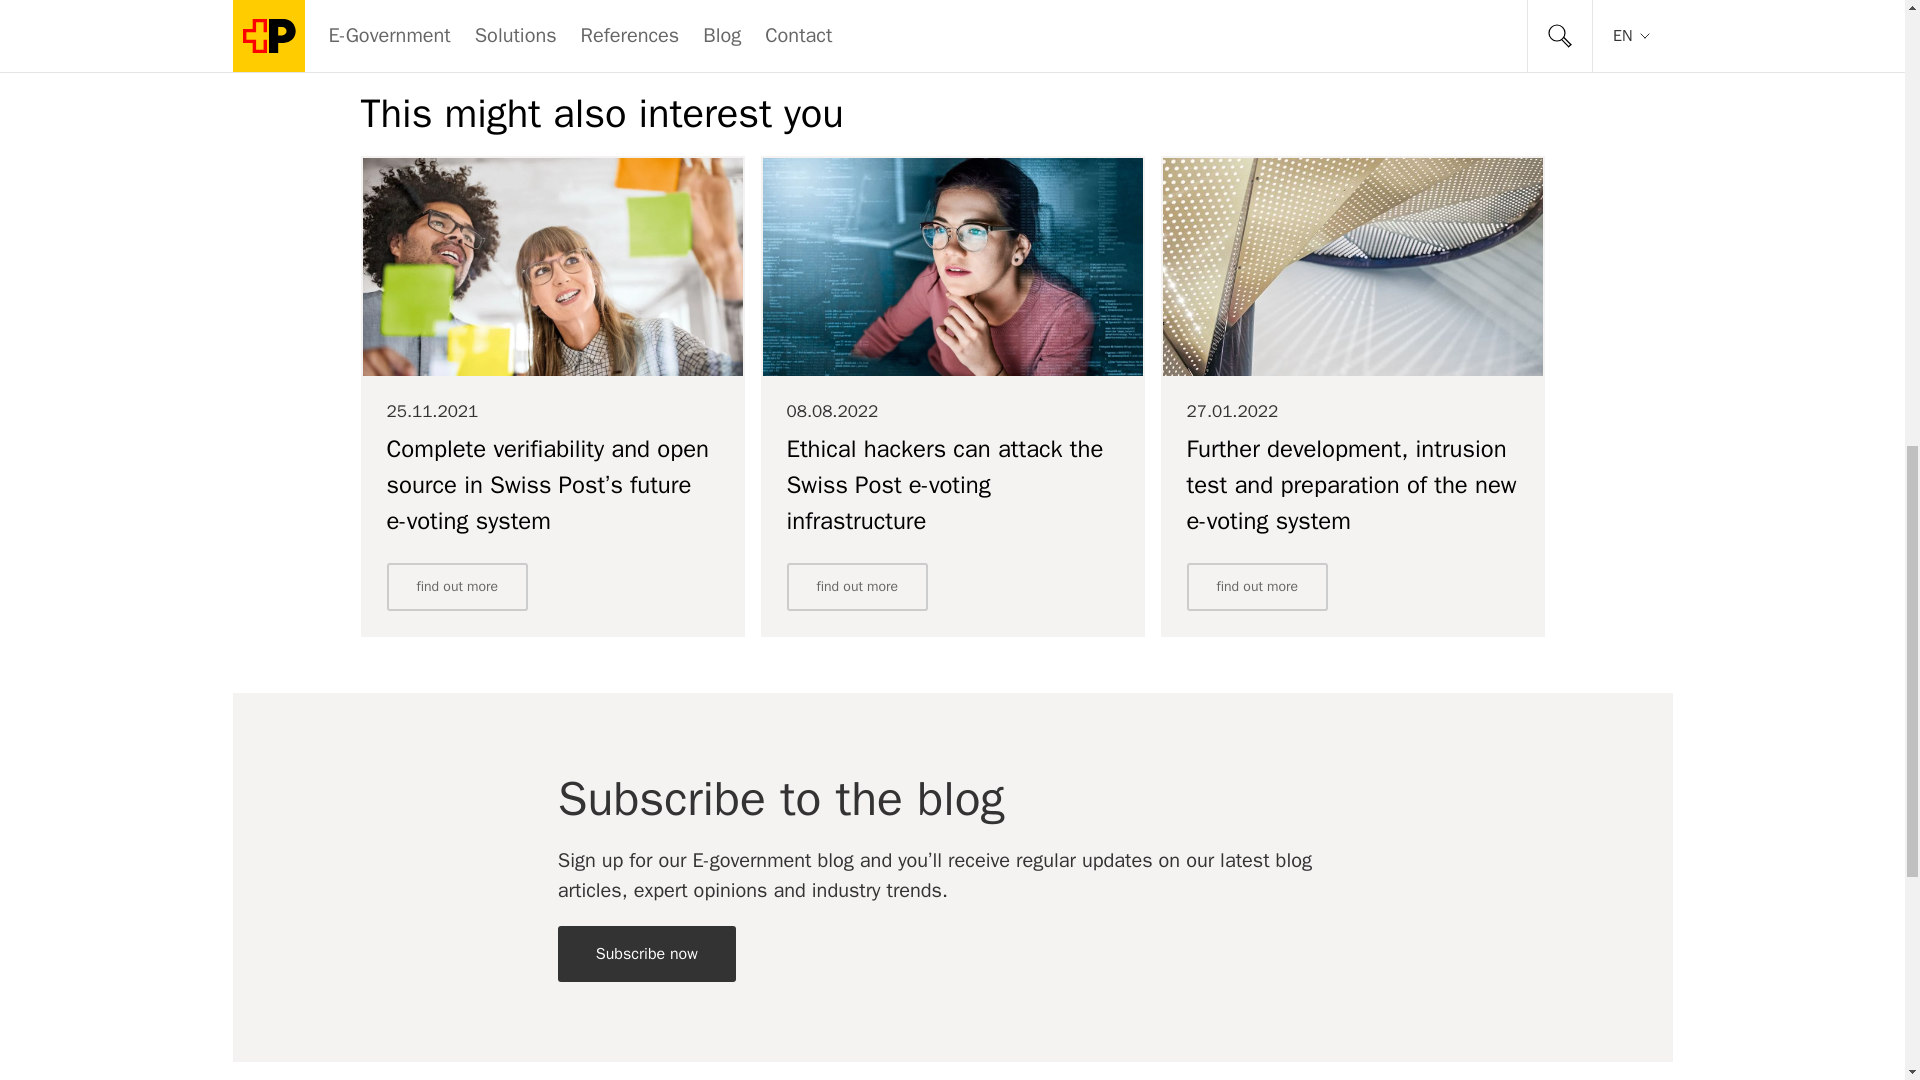 The height and width of the screenshot is (1080, 1920). What do you see at coordinates (646, 953) in the screenshot?
I see `Subscribe now` at bounding box center [646, 953].